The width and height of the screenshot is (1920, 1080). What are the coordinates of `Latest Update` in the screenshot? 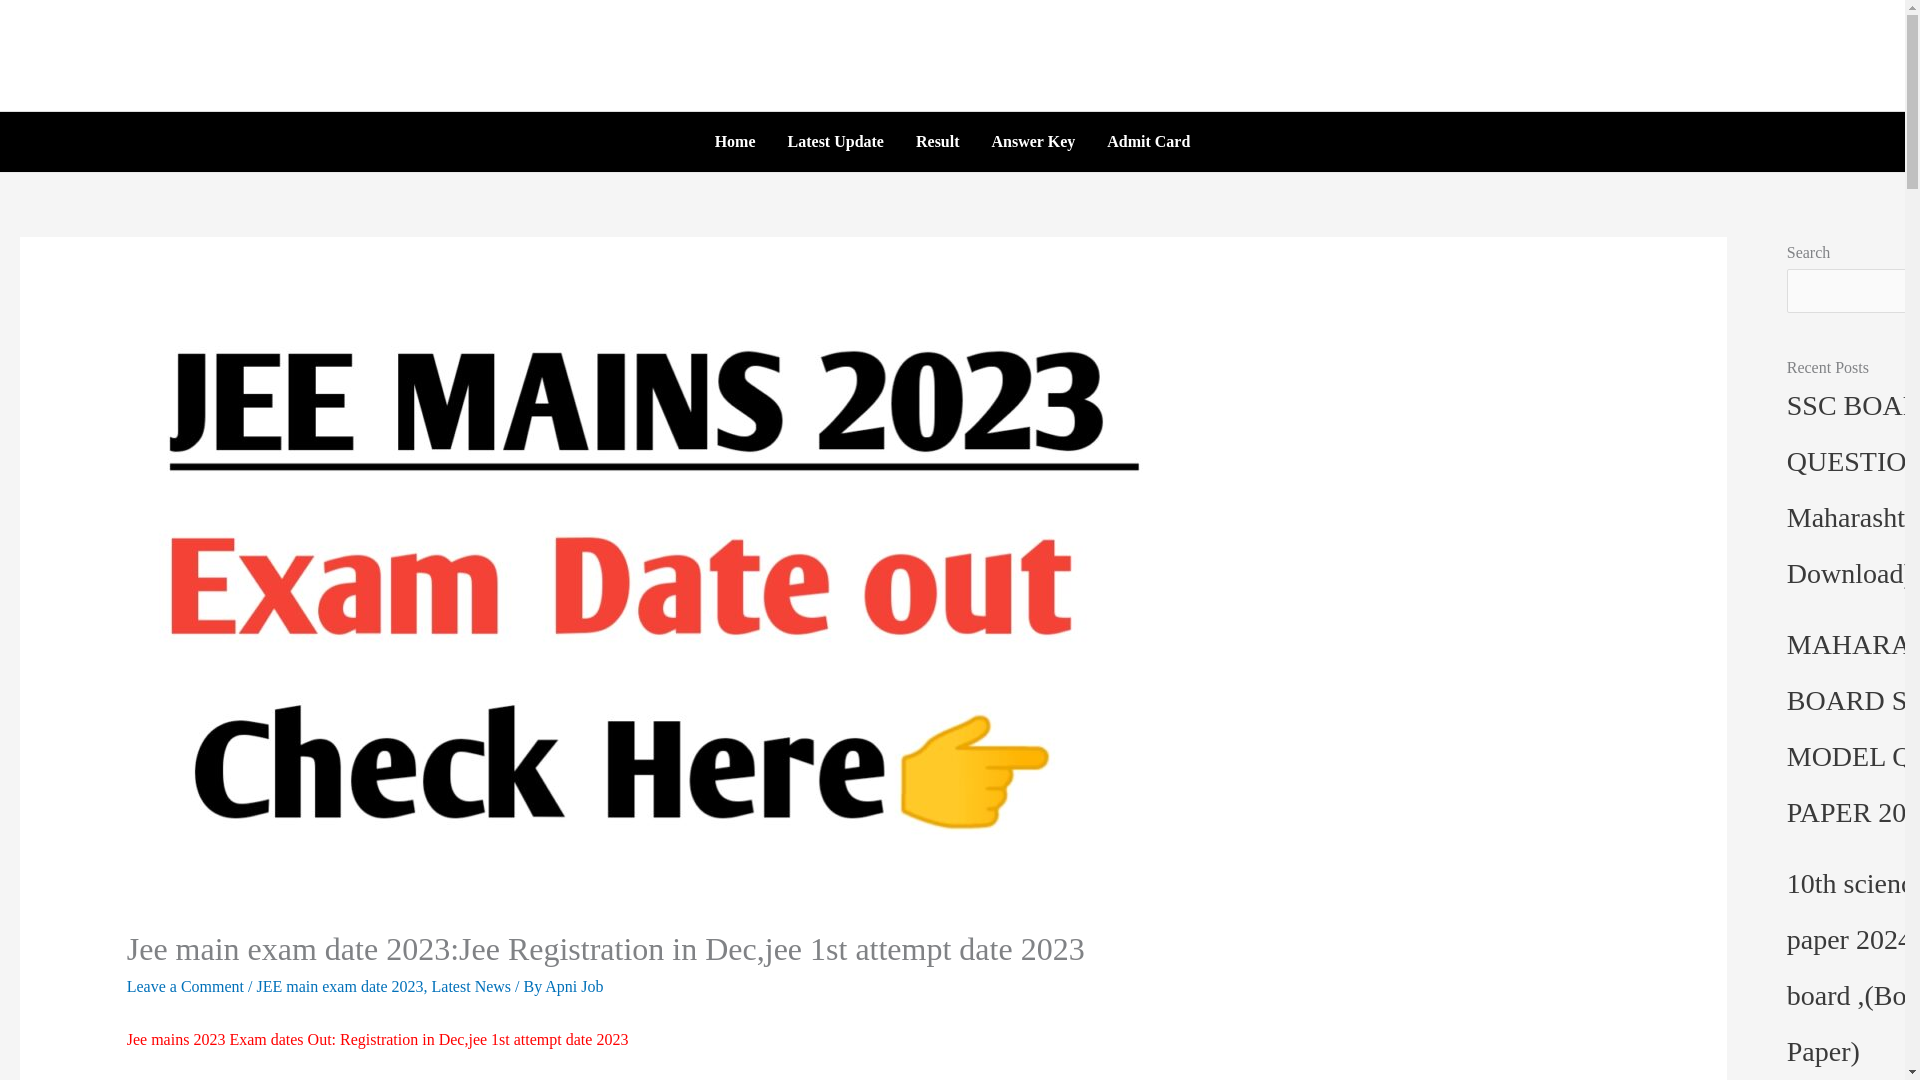 It's located at (836, 142).